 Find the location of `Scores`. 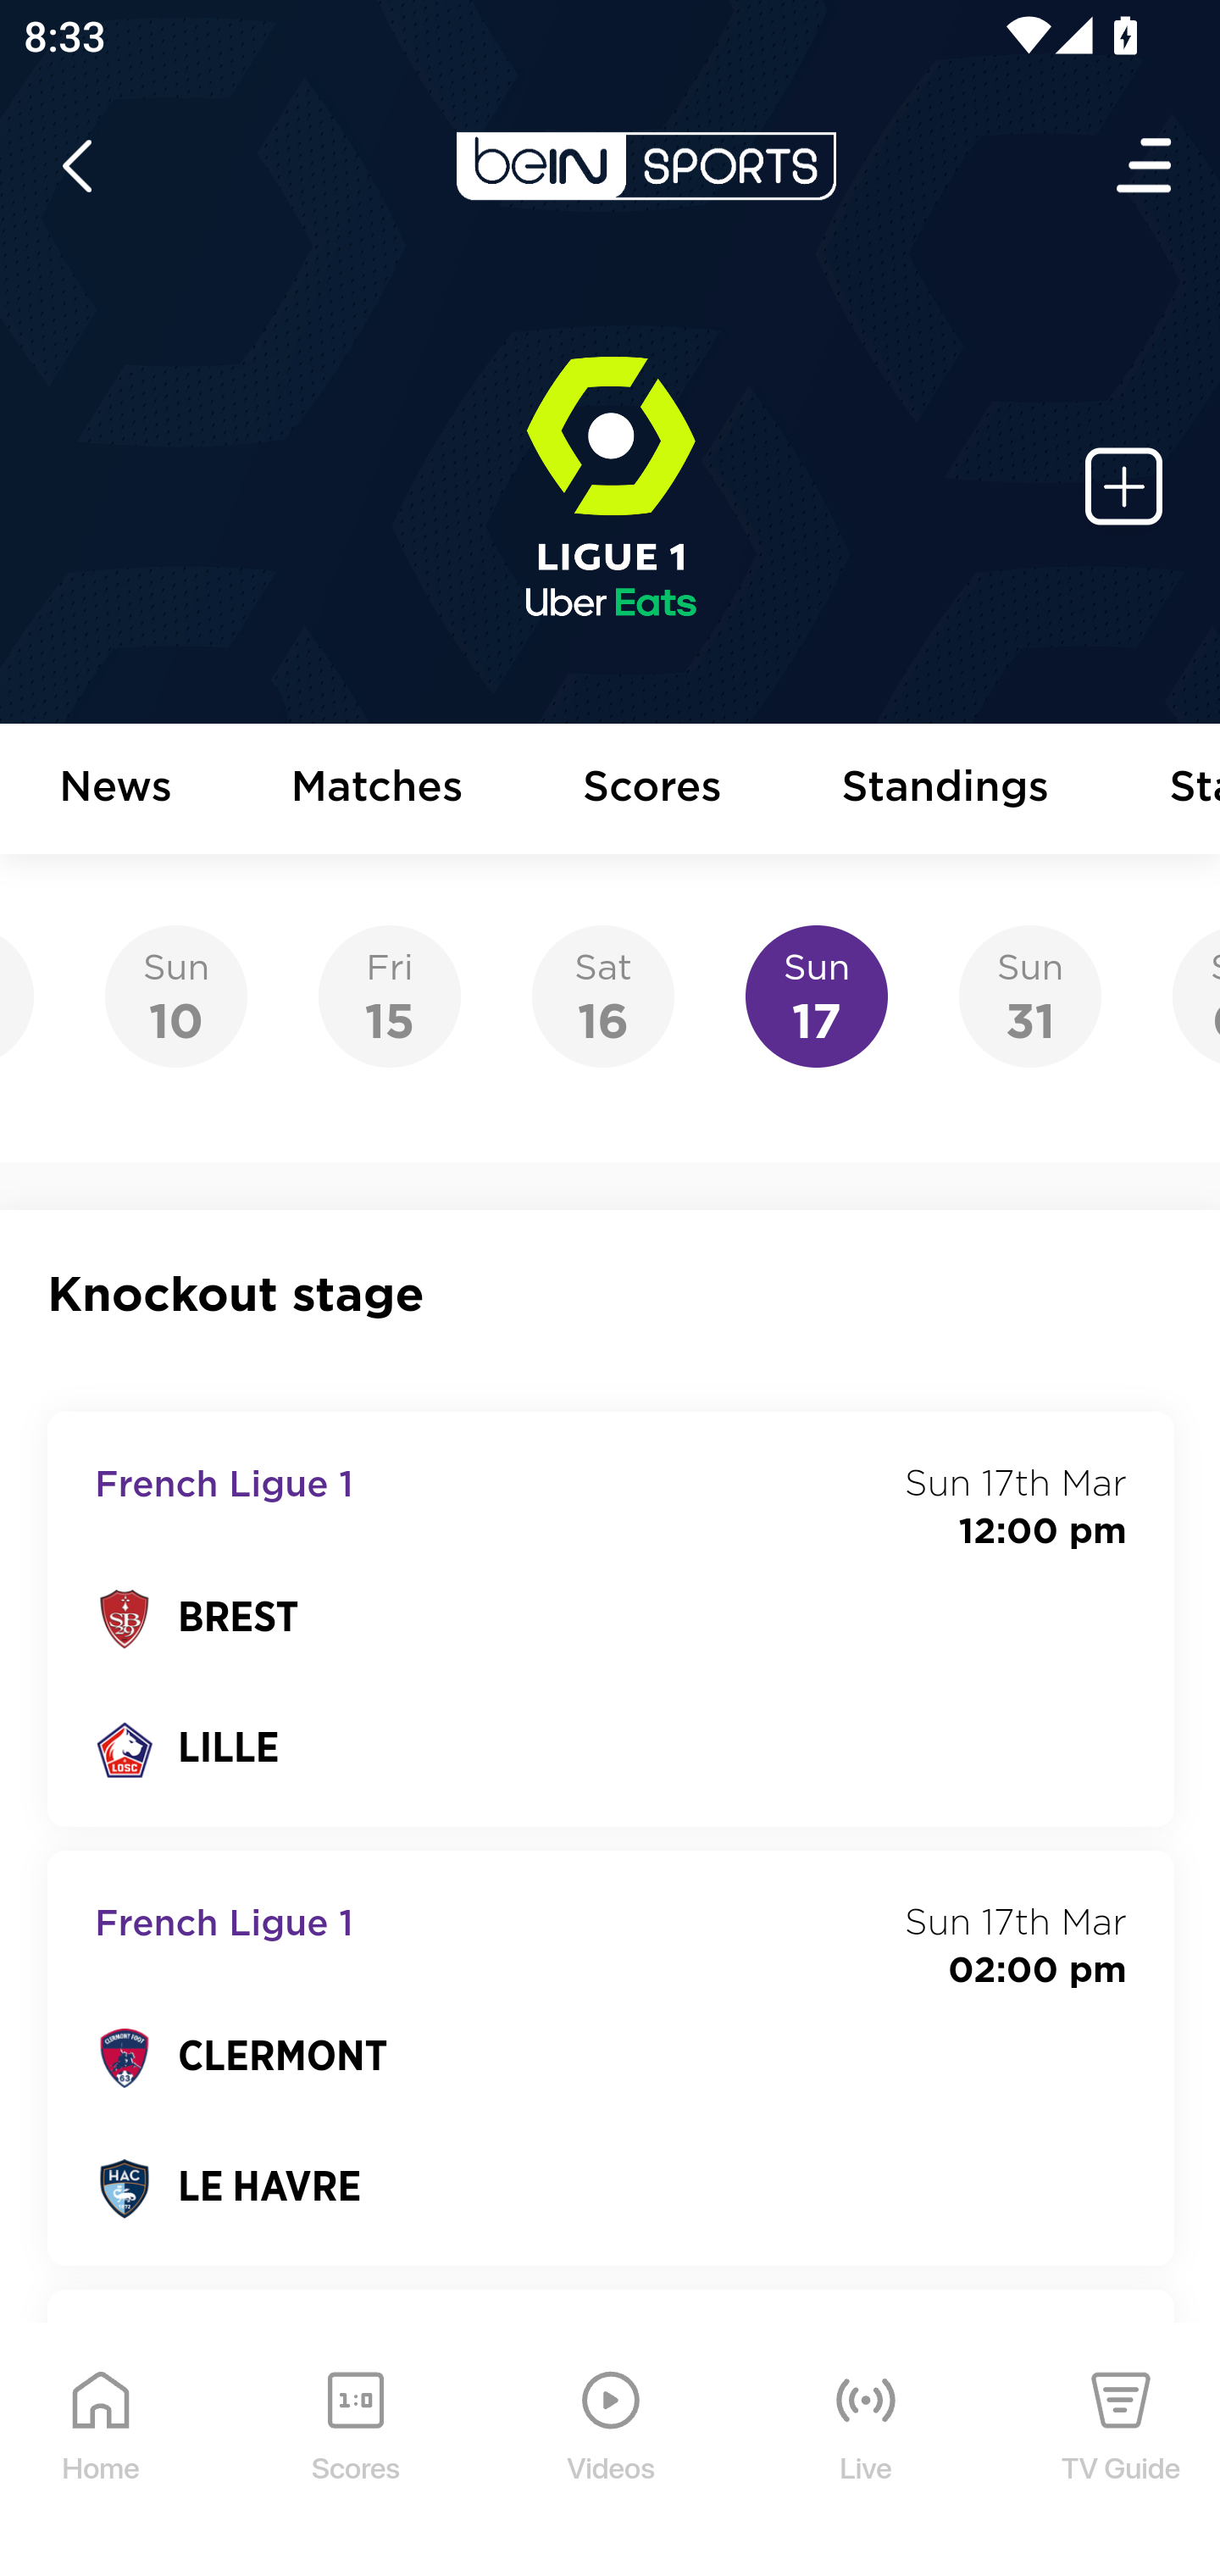

Scores is located at coordinates (654, 790).